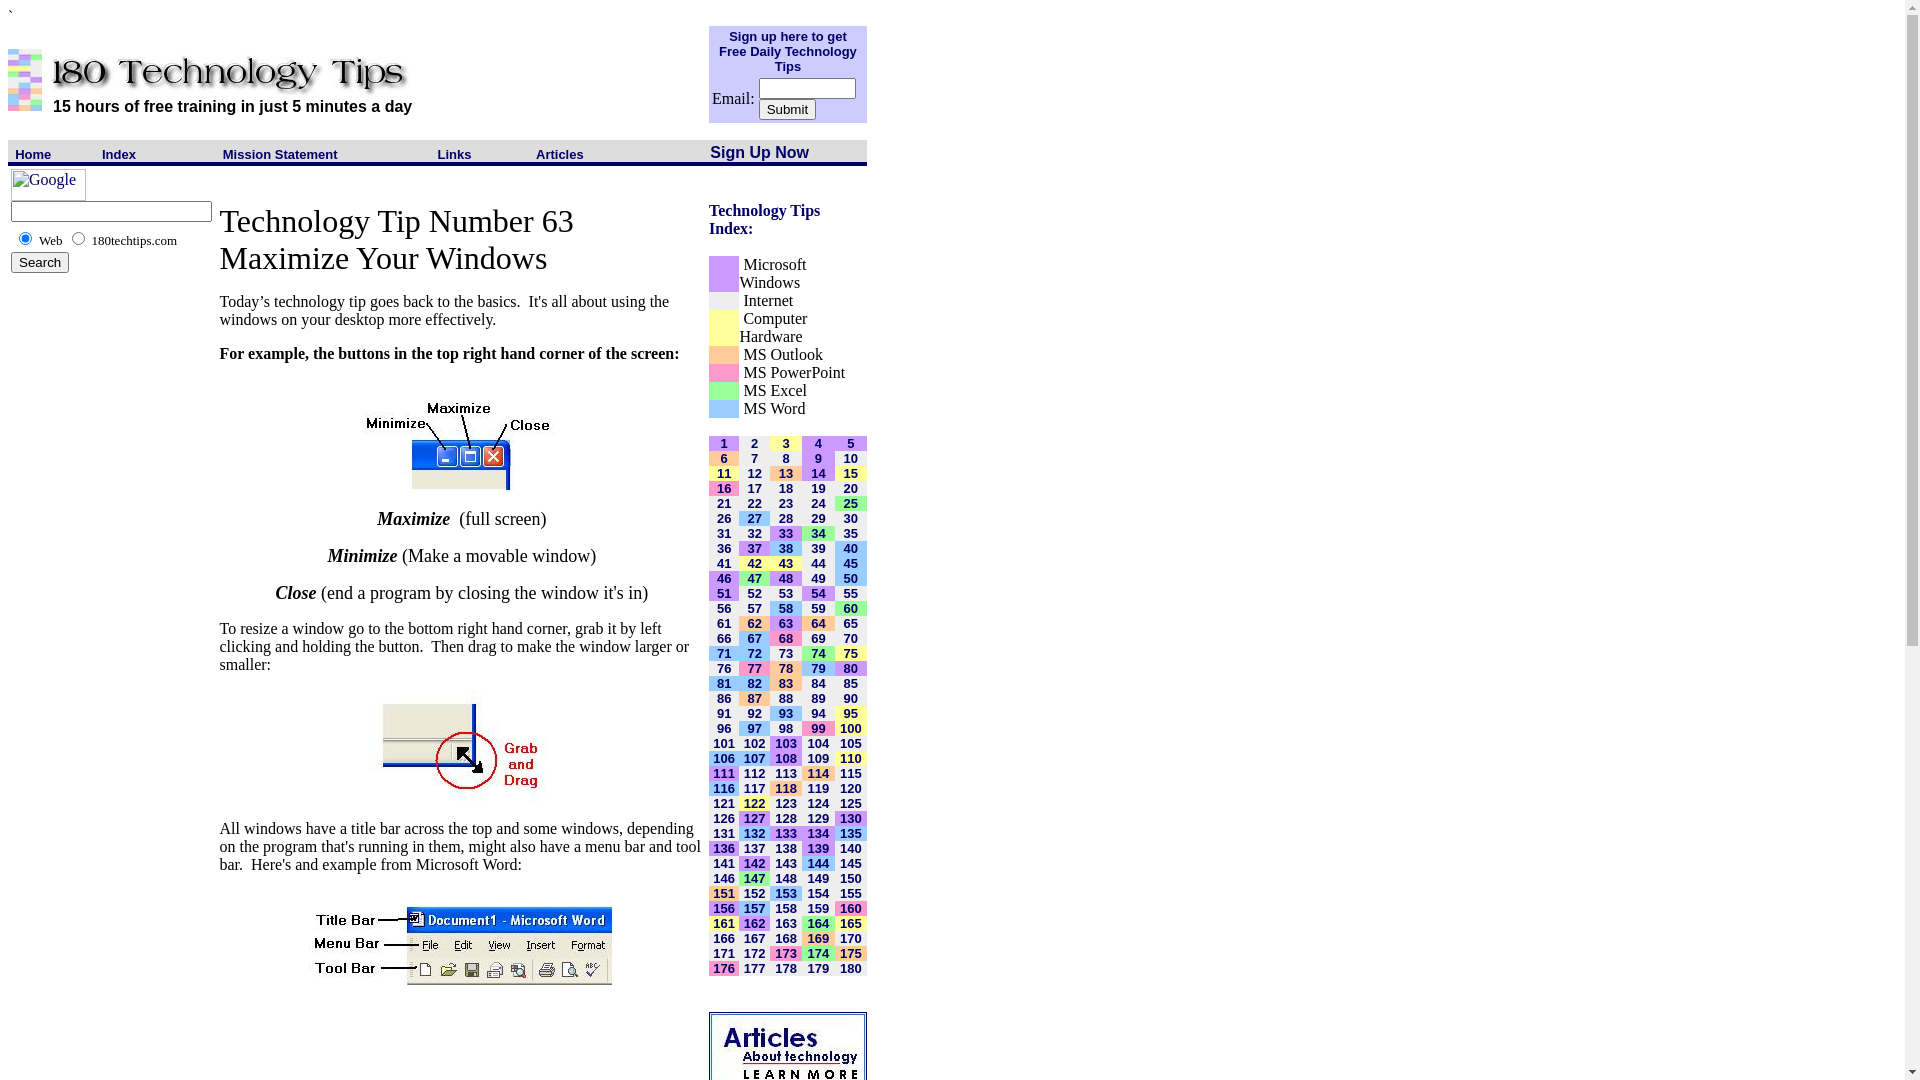  I want to click on 147, so click(755, 878).